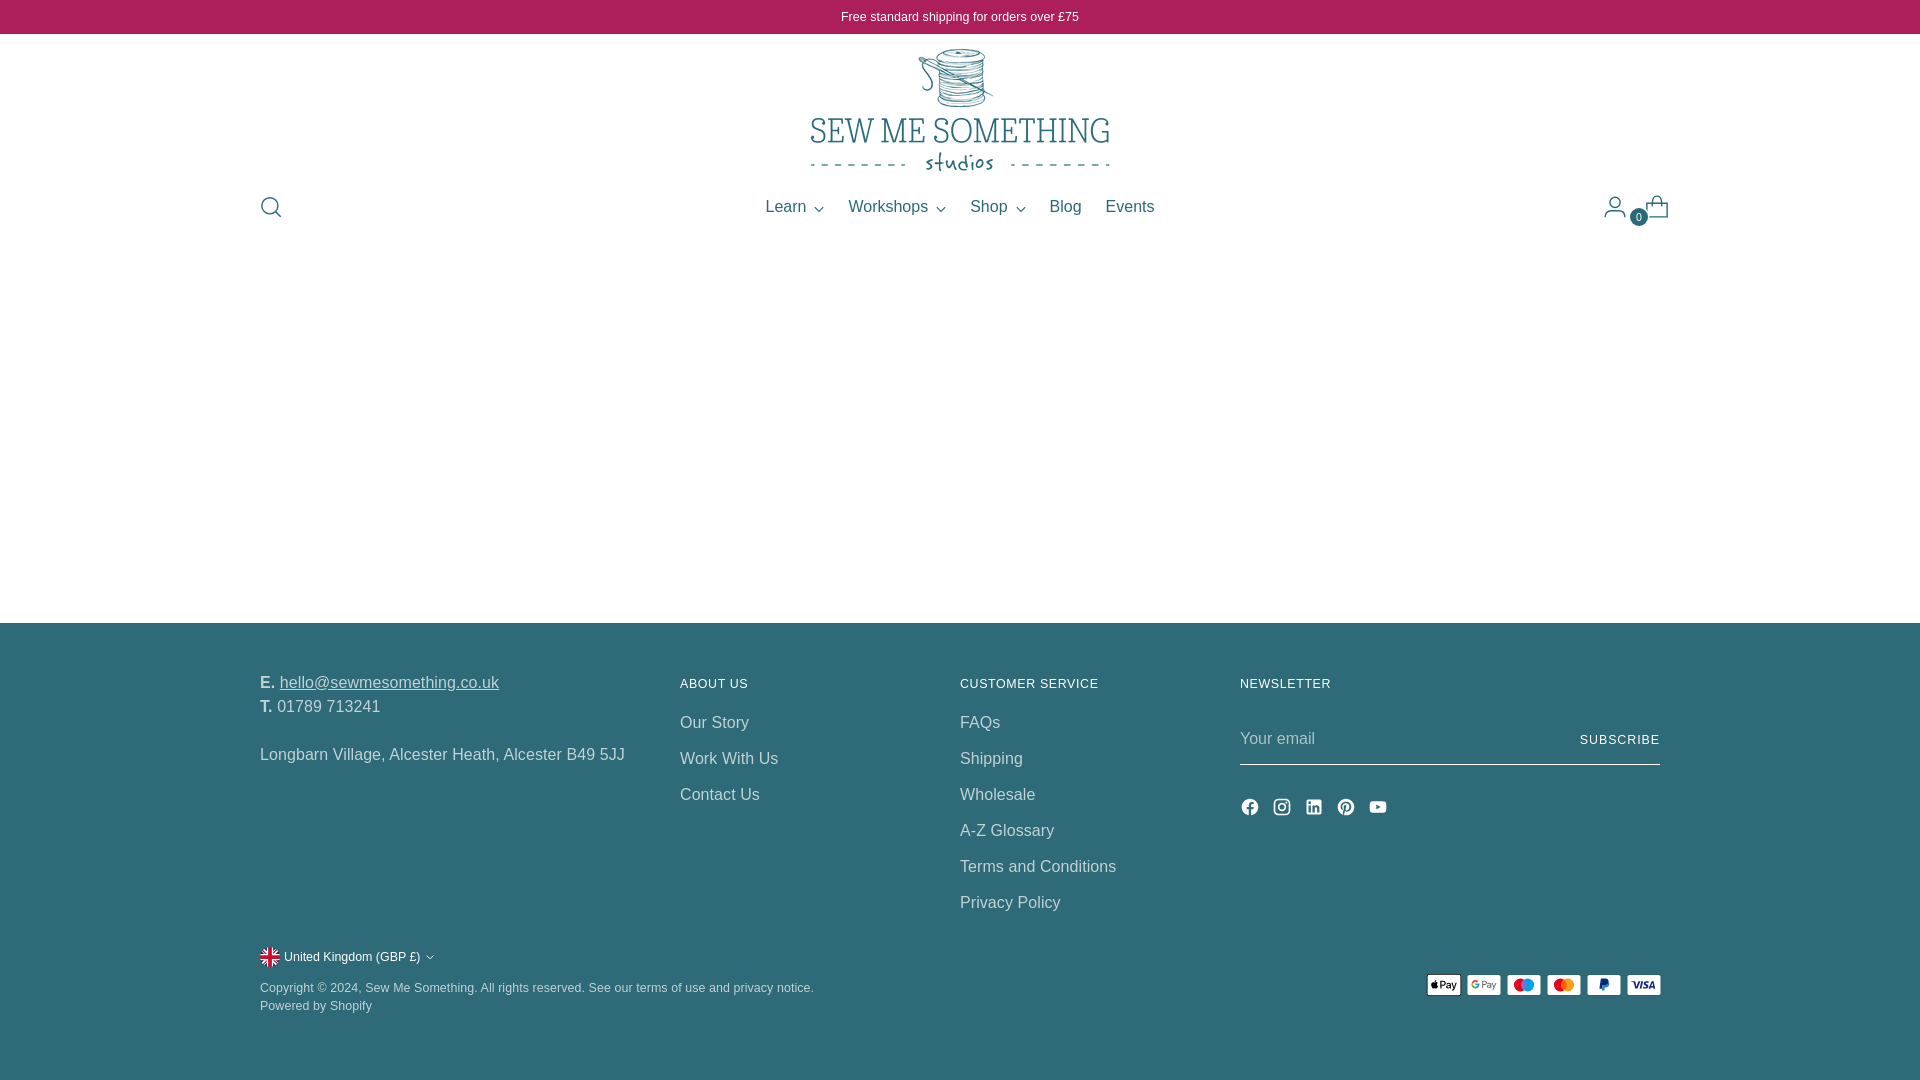 The width and height of the screenshot is (1920, 1080). Describe the element at coordinates (997, 206) in the screenshot. I see `Sew Me Something on Instagram` at that location.